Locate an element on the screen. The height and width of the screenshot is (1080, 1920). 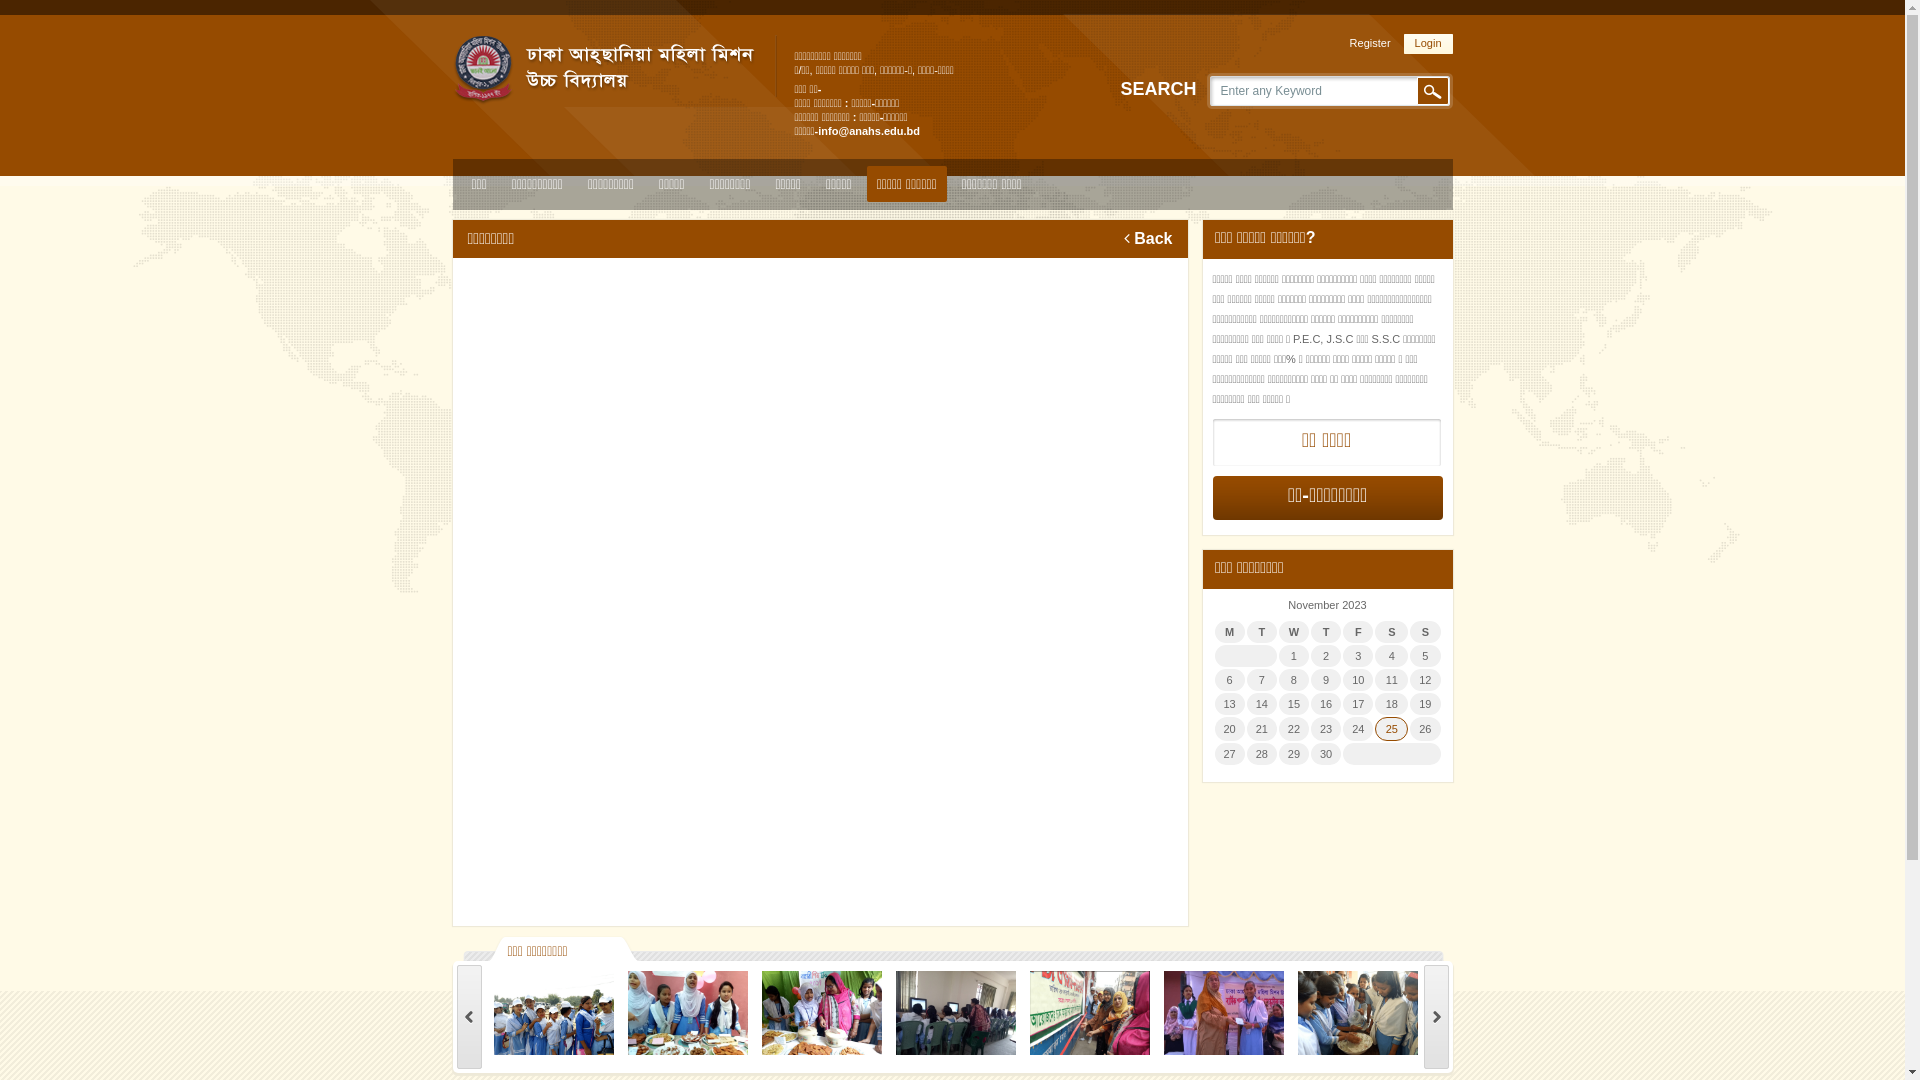
info@anahs.edu.bd is located at coordinates (869, 131).